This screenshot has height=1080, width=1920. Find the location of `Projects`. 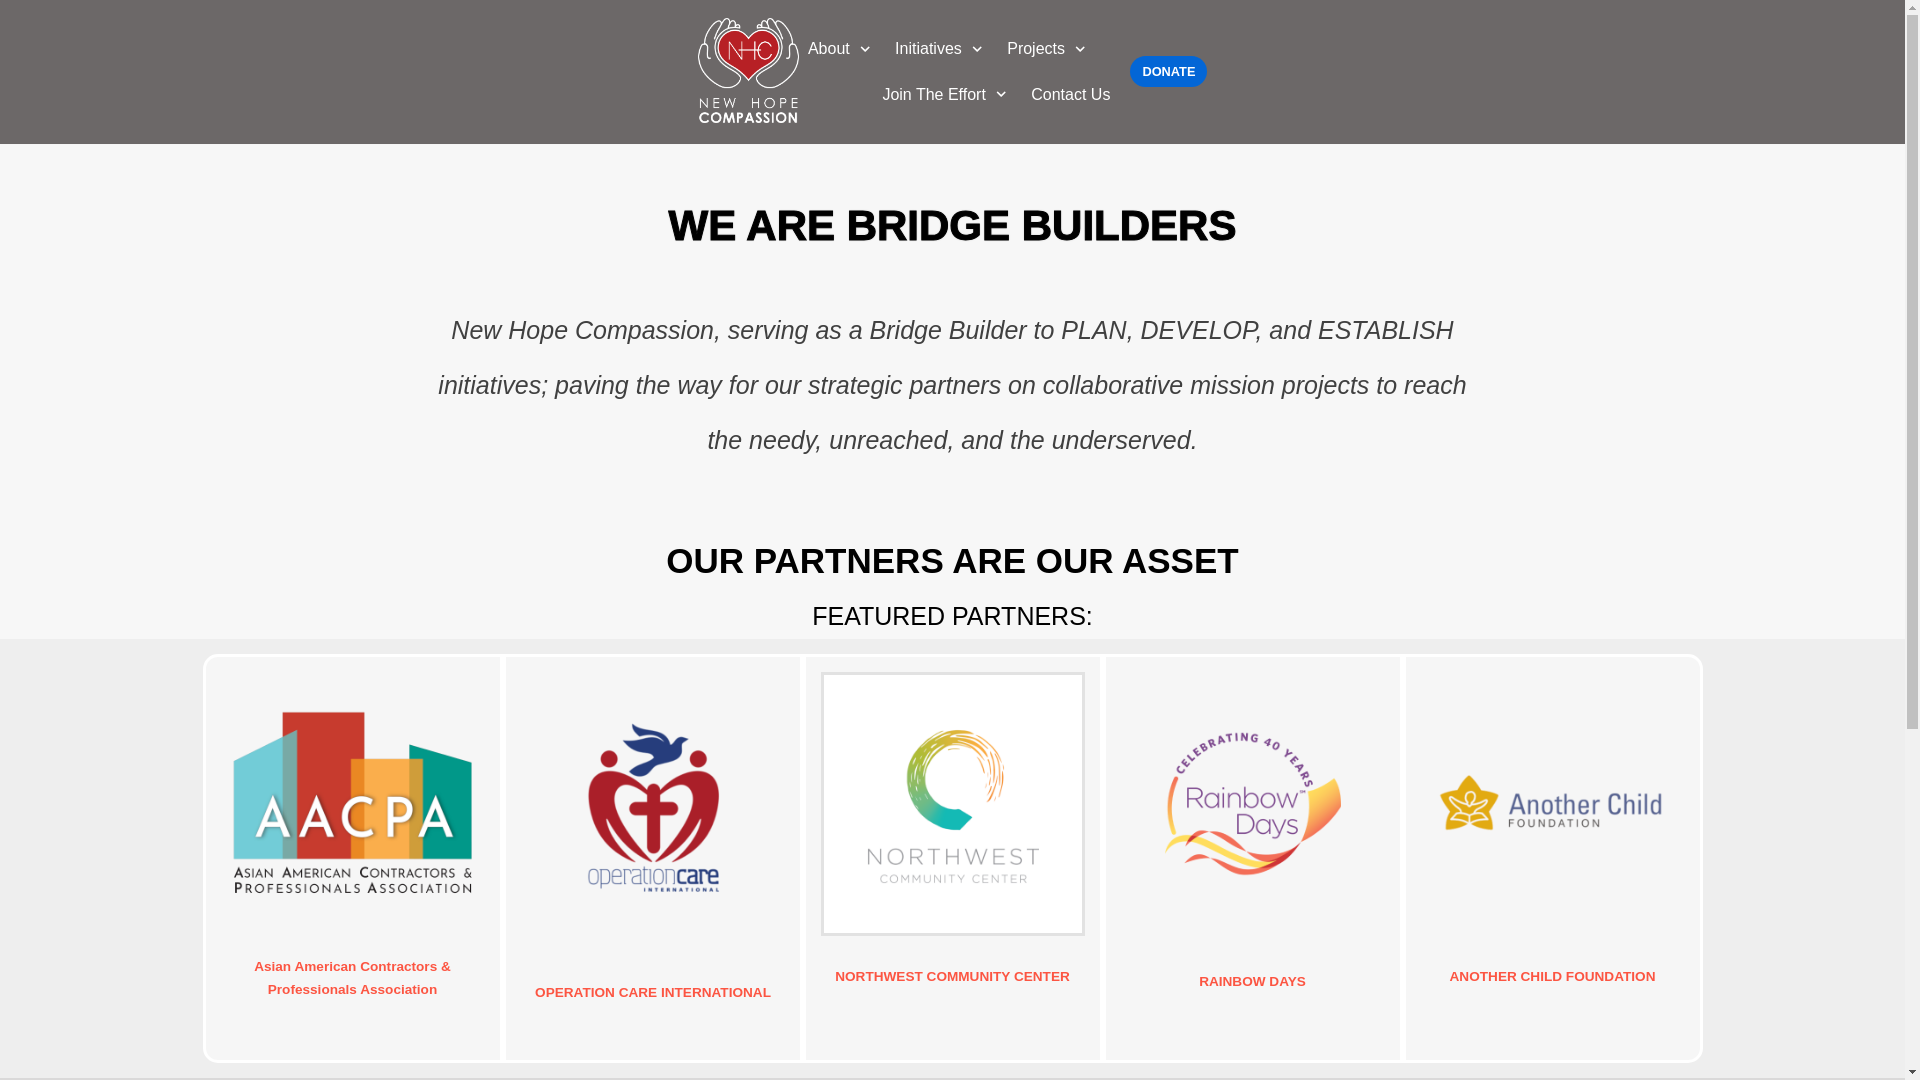

Projects is located at coordinates (1048, 48).